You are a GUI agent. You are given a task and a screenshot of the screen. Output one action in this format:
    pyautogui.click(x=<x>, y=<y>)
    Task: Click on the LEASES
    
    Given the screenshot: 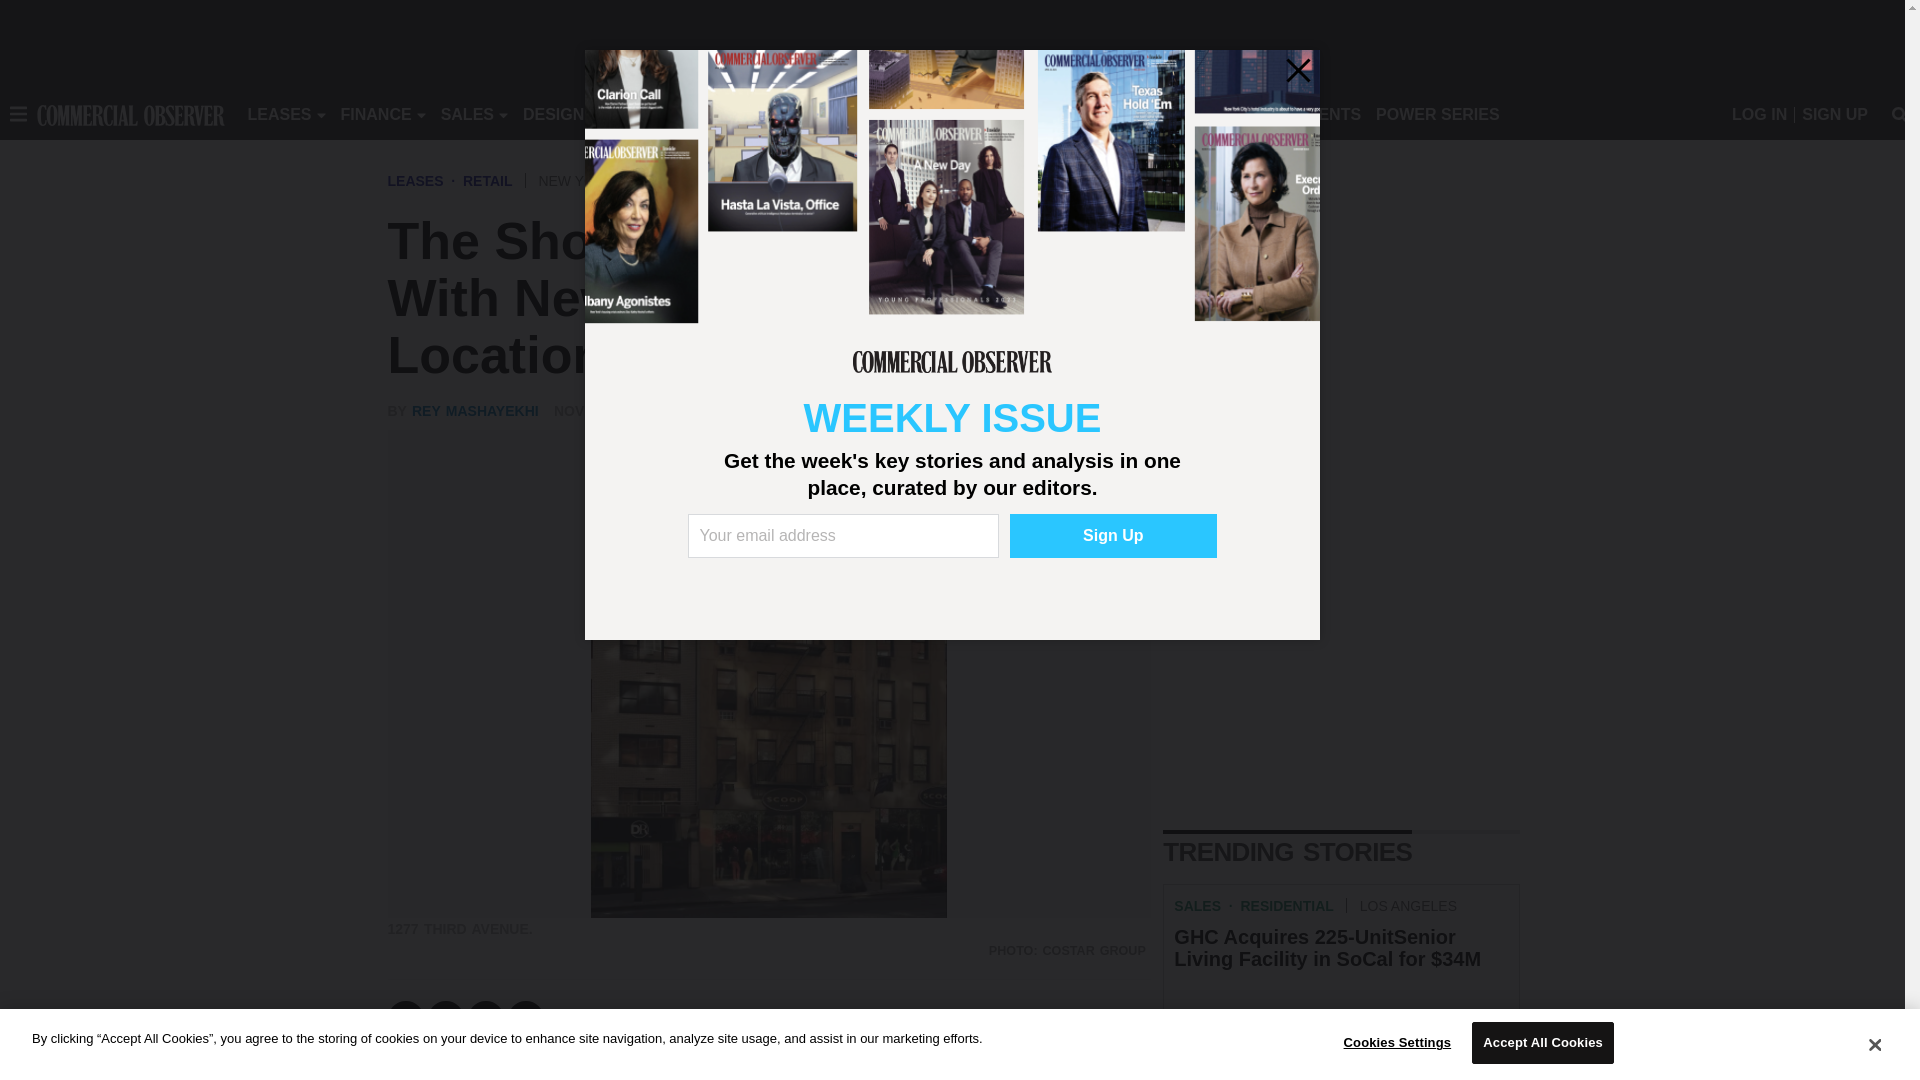 What is the action you would take?
    pyautogui.click(x=279, y=114)
    